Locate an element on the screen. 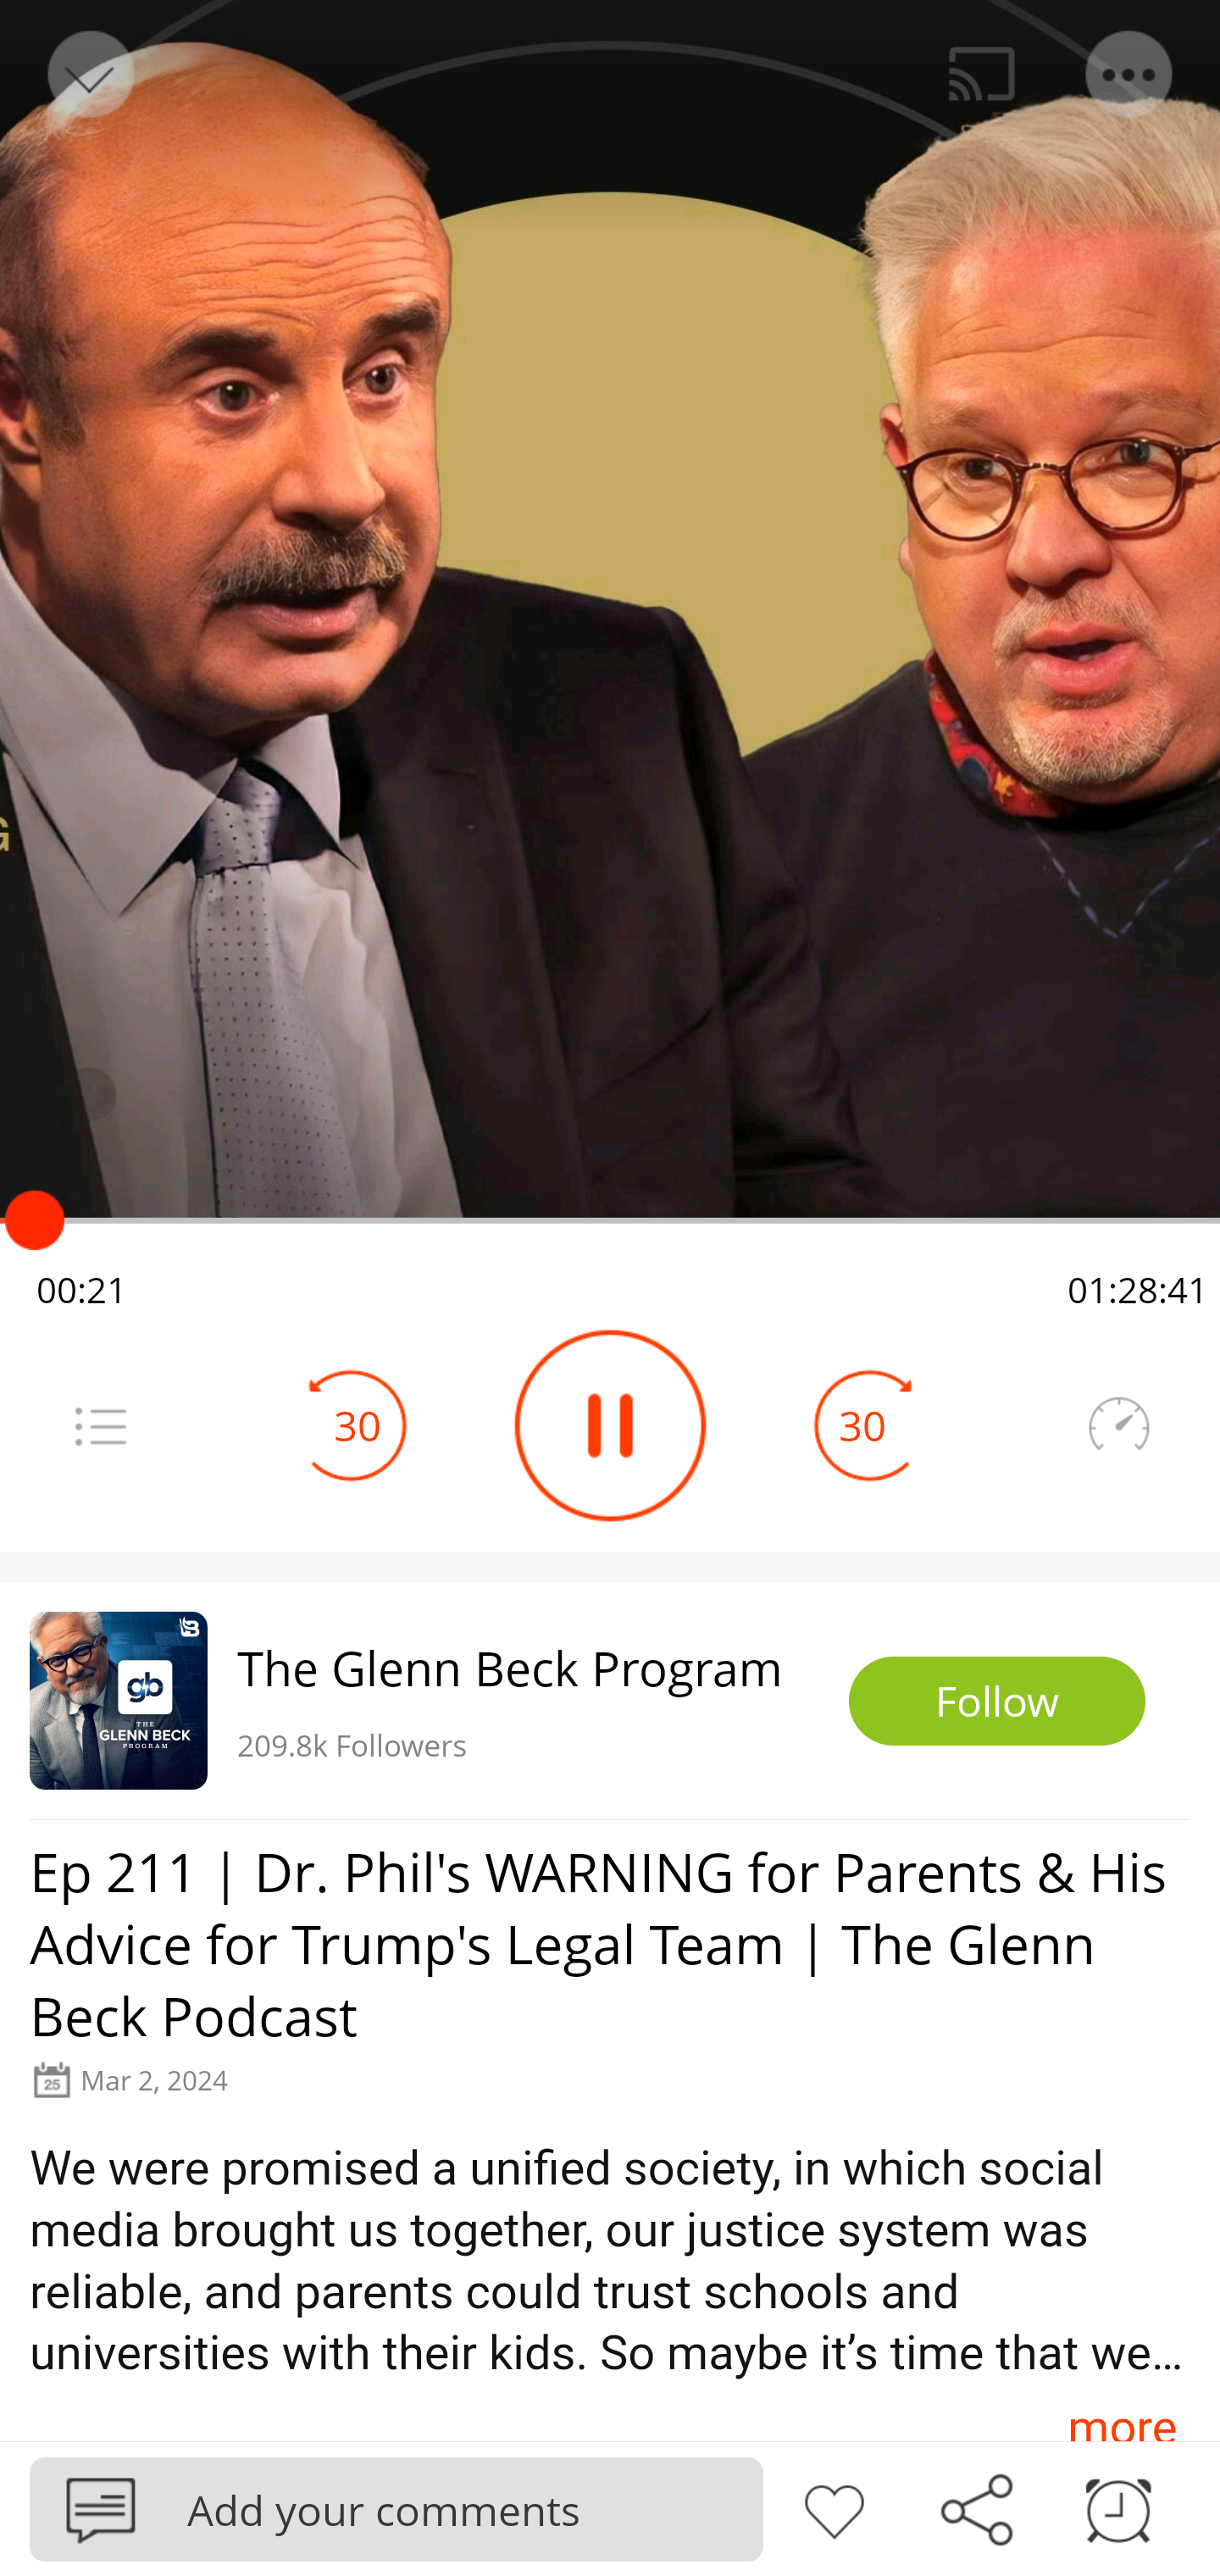 This screenshot has width=1220, height=2576. Podbean Add your comments is located at coordinates (396, 2508).